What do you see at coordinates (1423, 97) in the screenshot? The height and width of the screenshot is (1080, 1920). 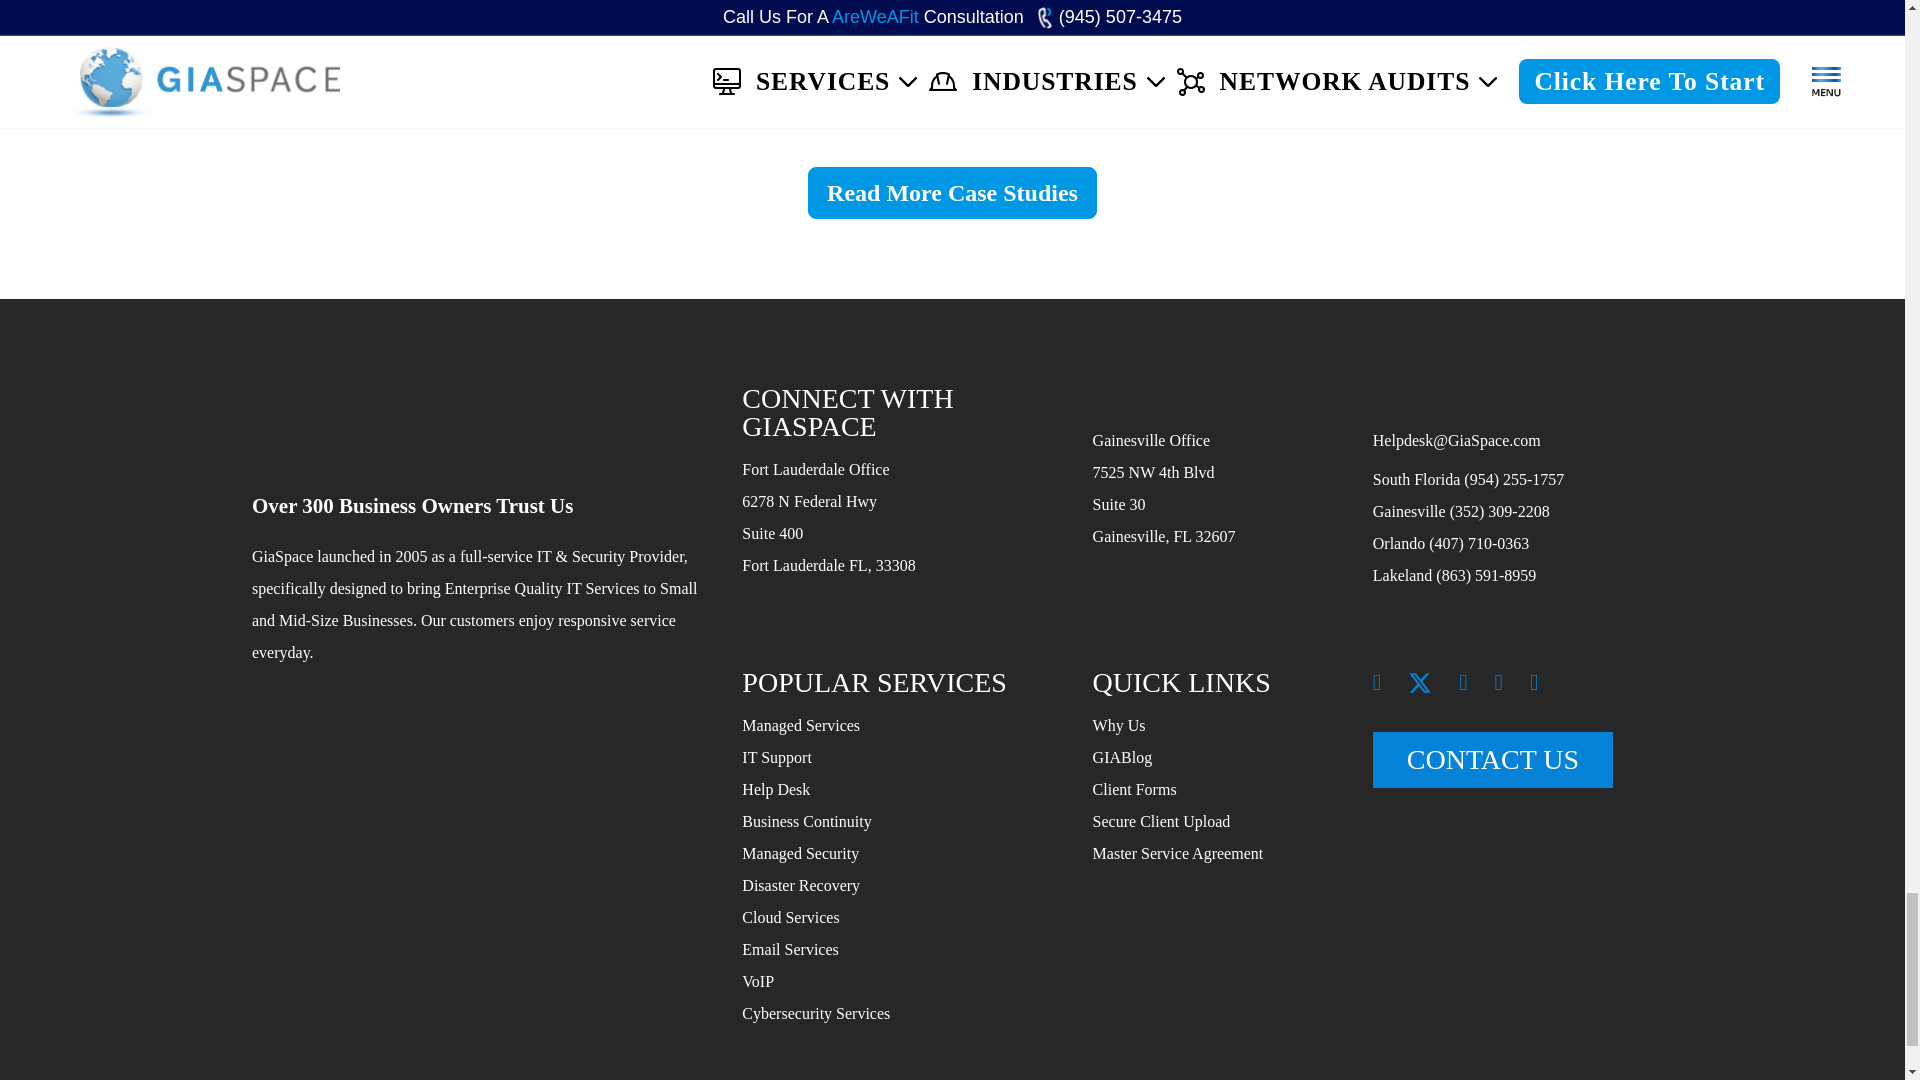 I see `Guy Strum` at bounding box center [1423, 97].